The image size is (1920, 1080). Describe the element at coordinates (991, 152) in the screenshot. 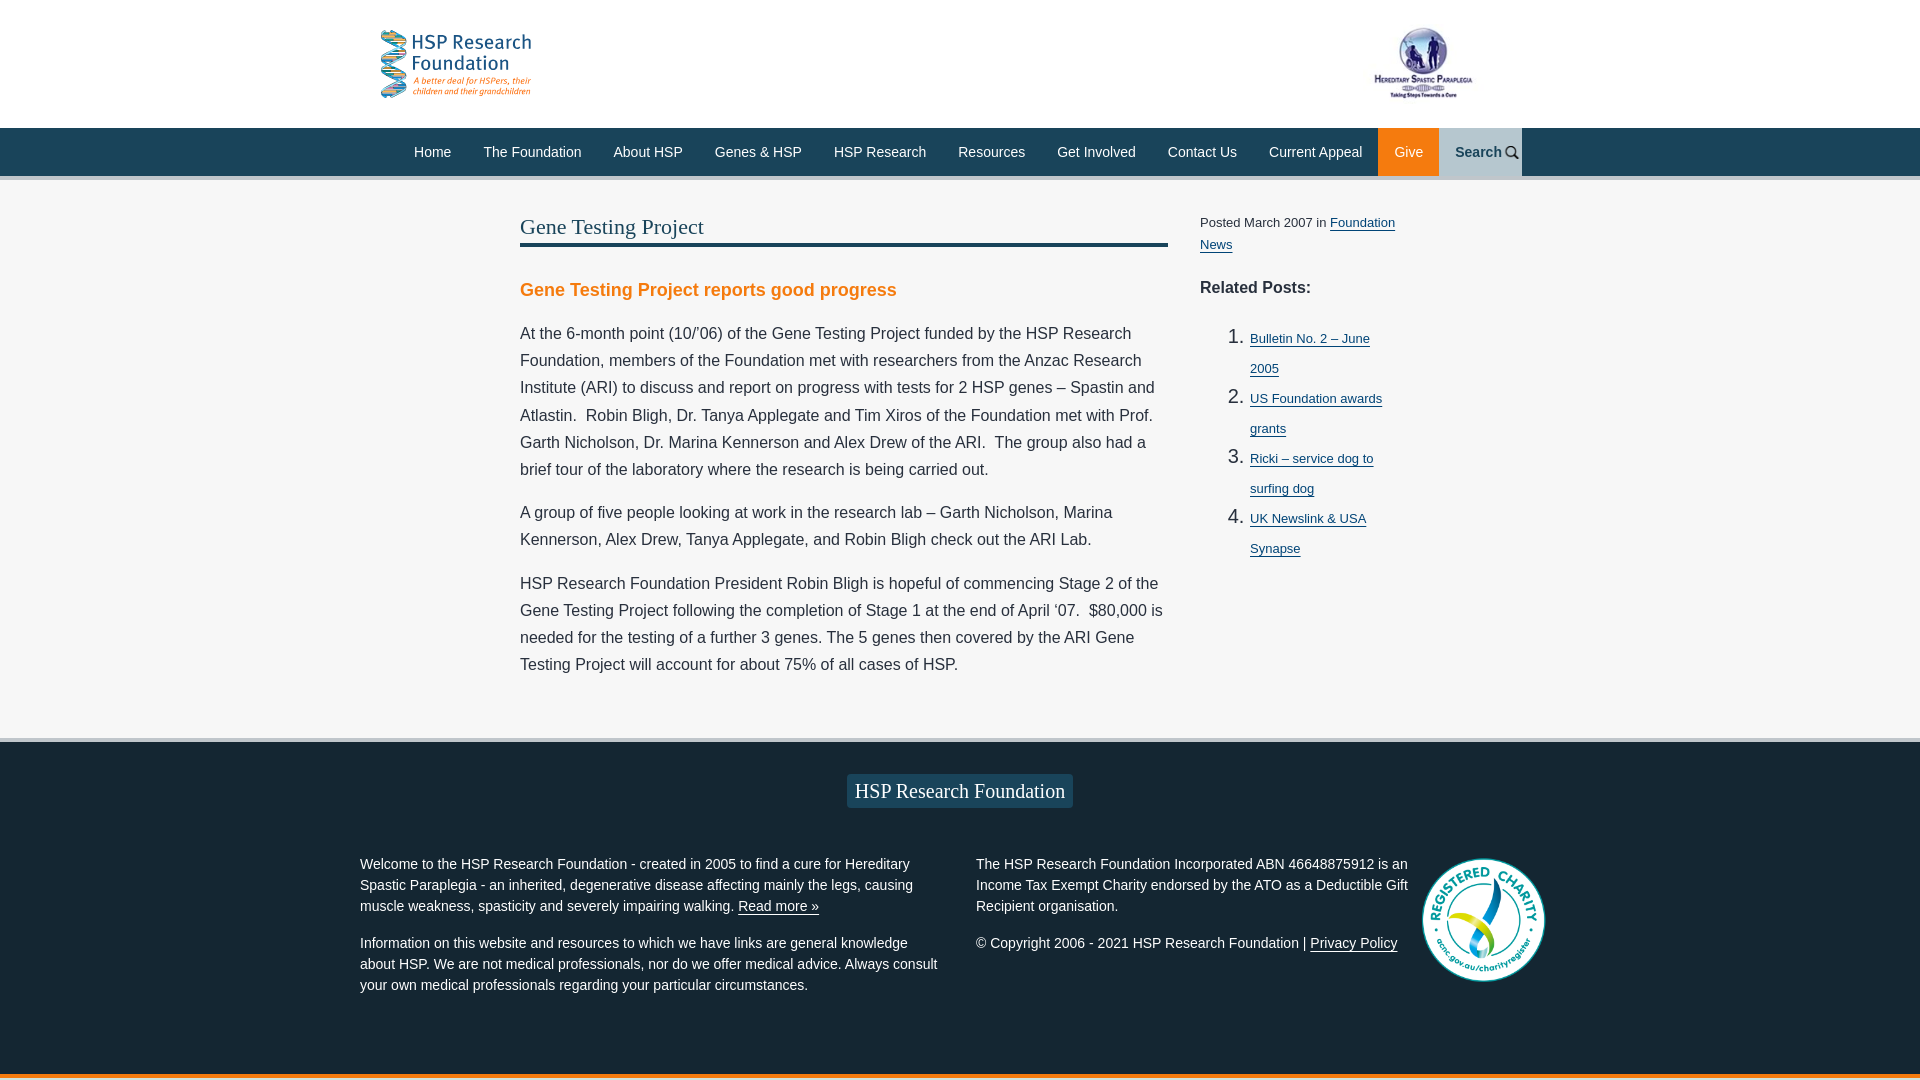

I see `Resources` at that location.